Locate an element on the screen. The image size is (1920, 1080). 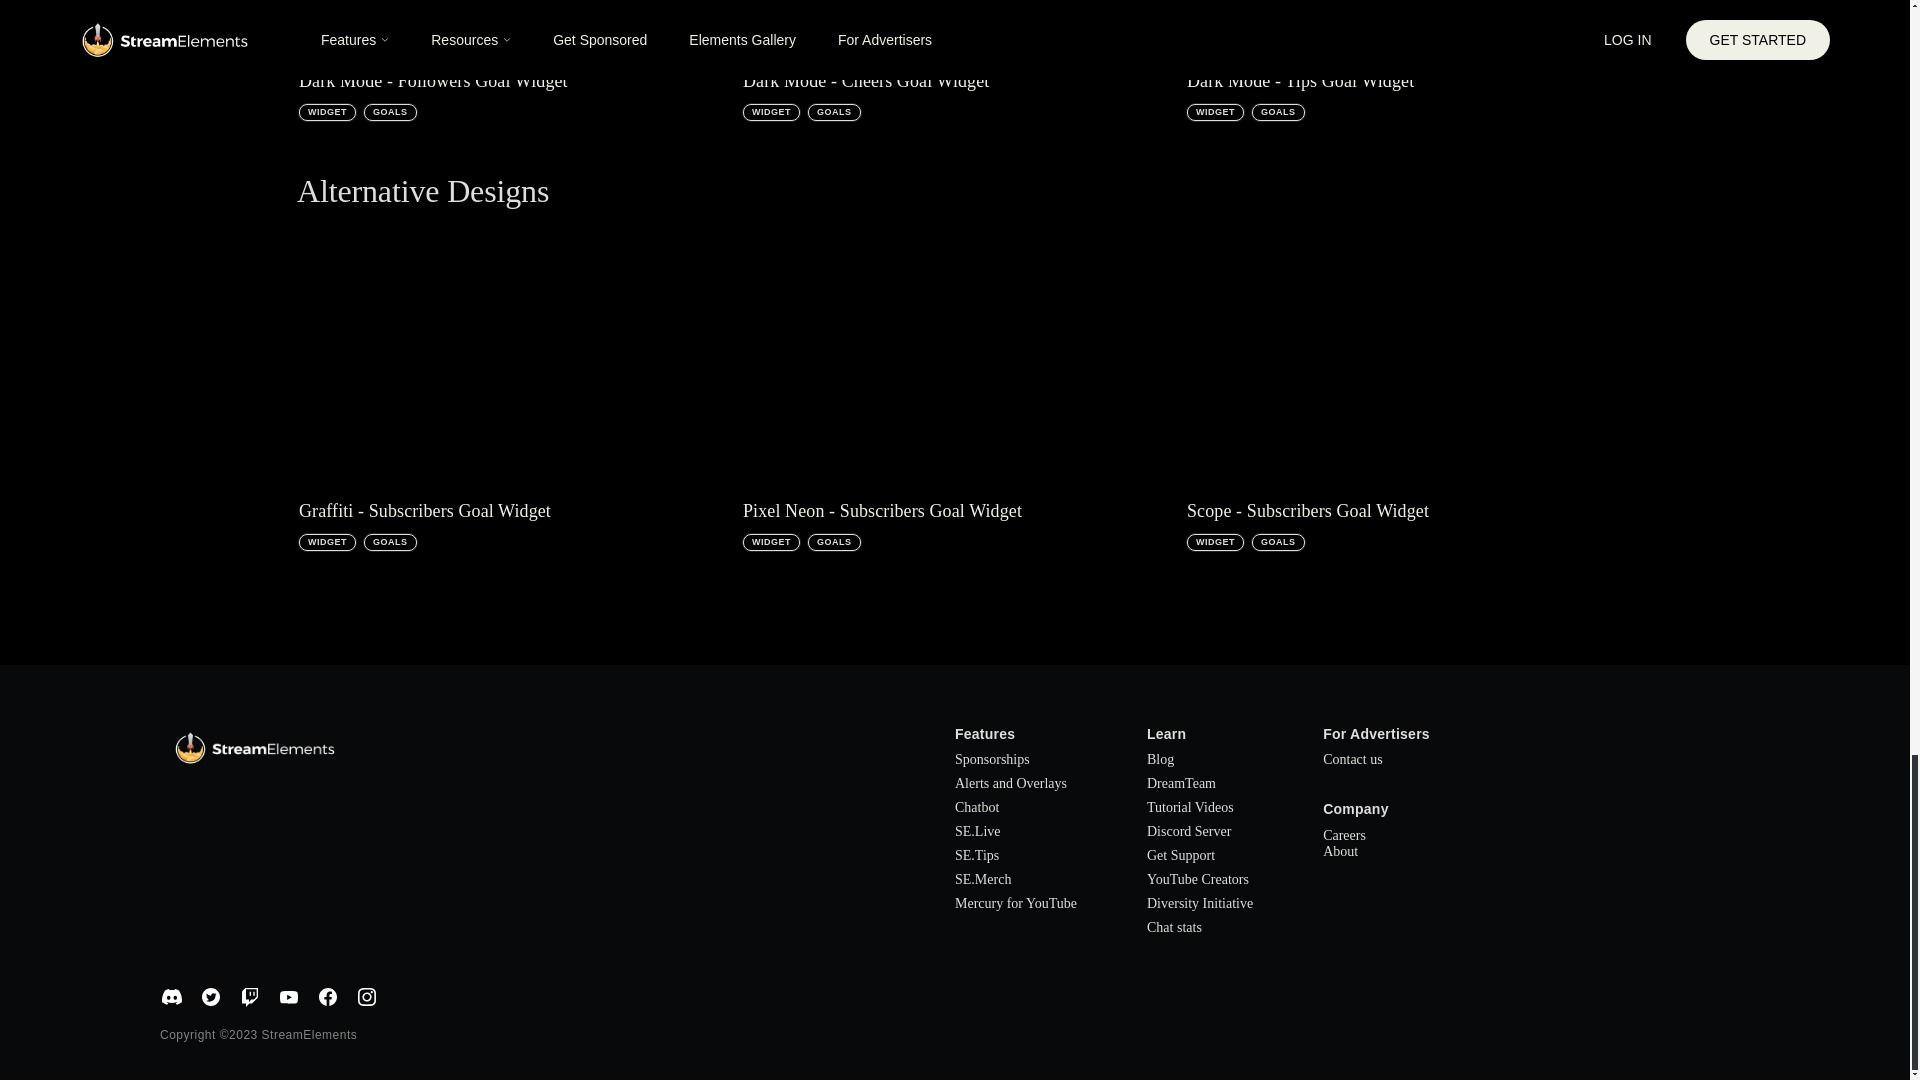
Instagram is located at coordinates (366, 996).